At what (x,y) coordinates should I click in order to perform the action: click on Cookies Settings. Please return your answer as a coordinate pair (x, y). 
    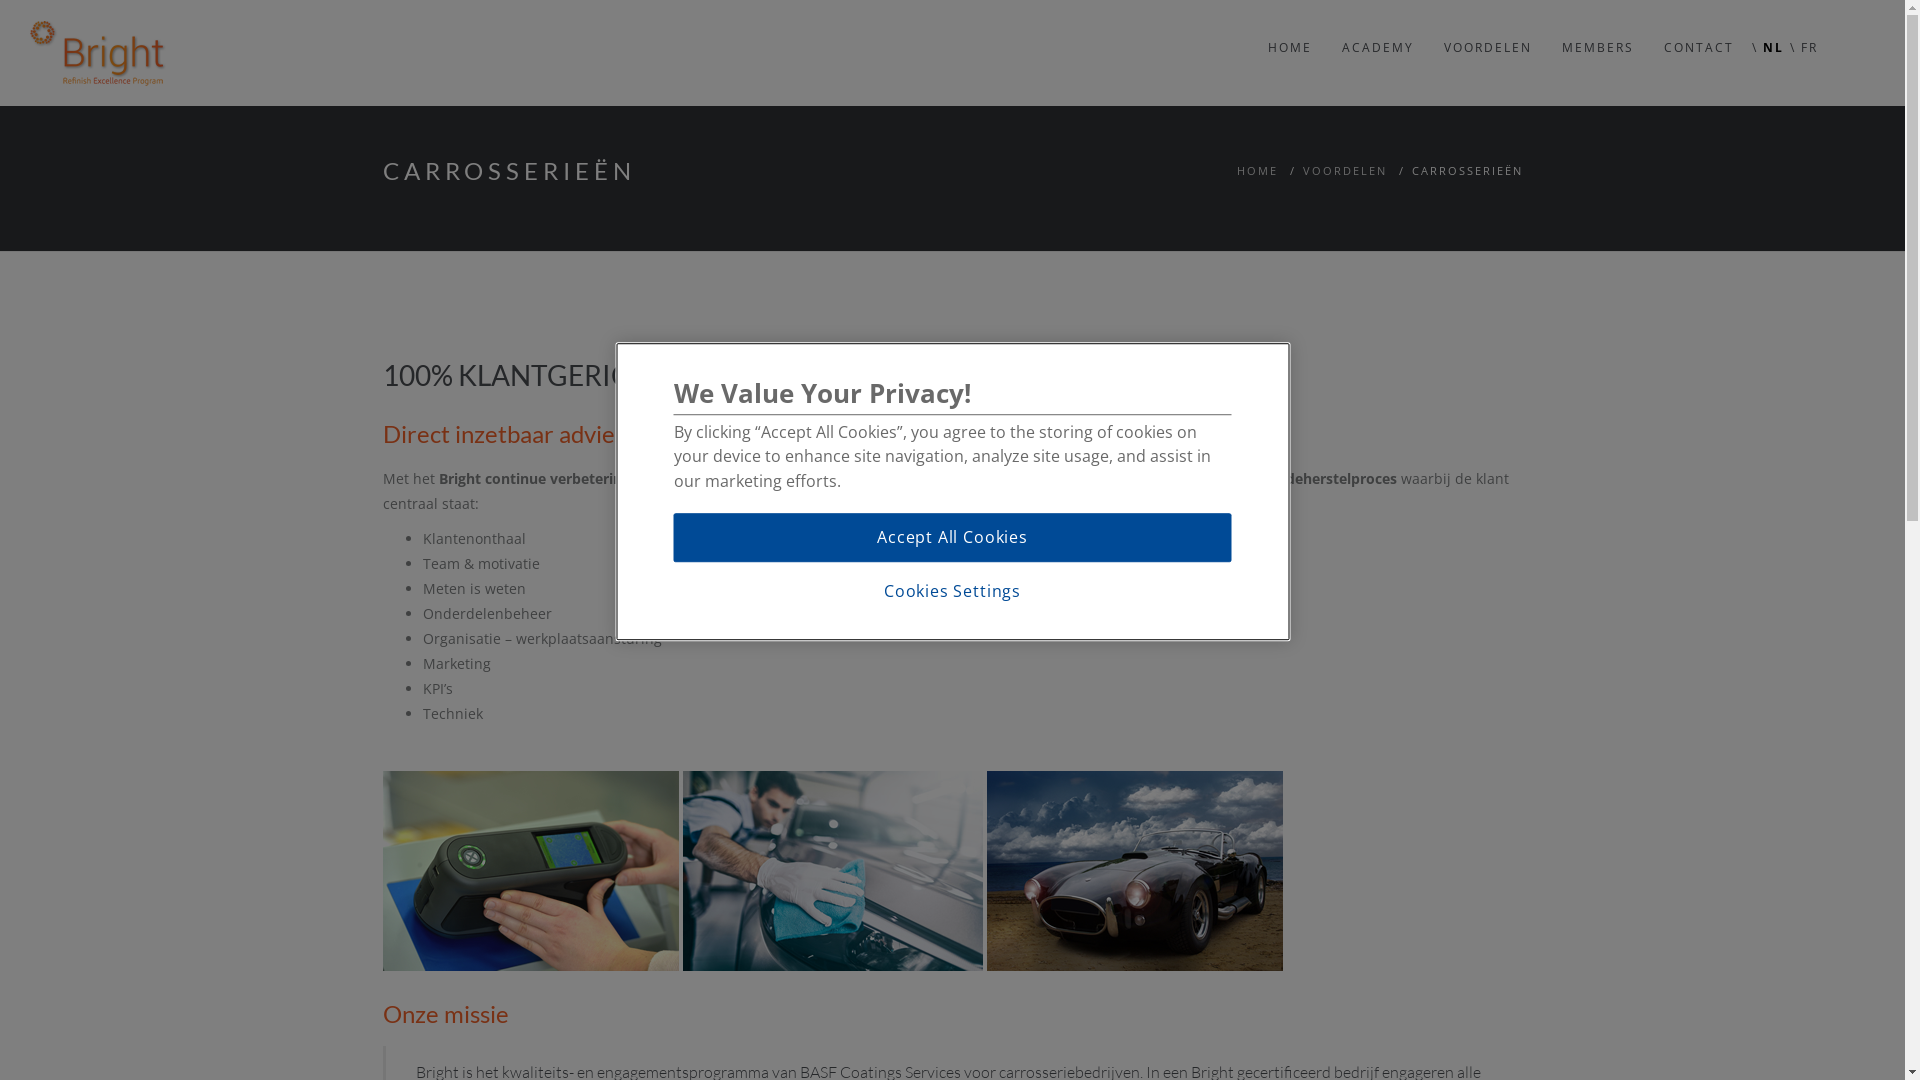
    Looking at the image, I should click on (952, 592).